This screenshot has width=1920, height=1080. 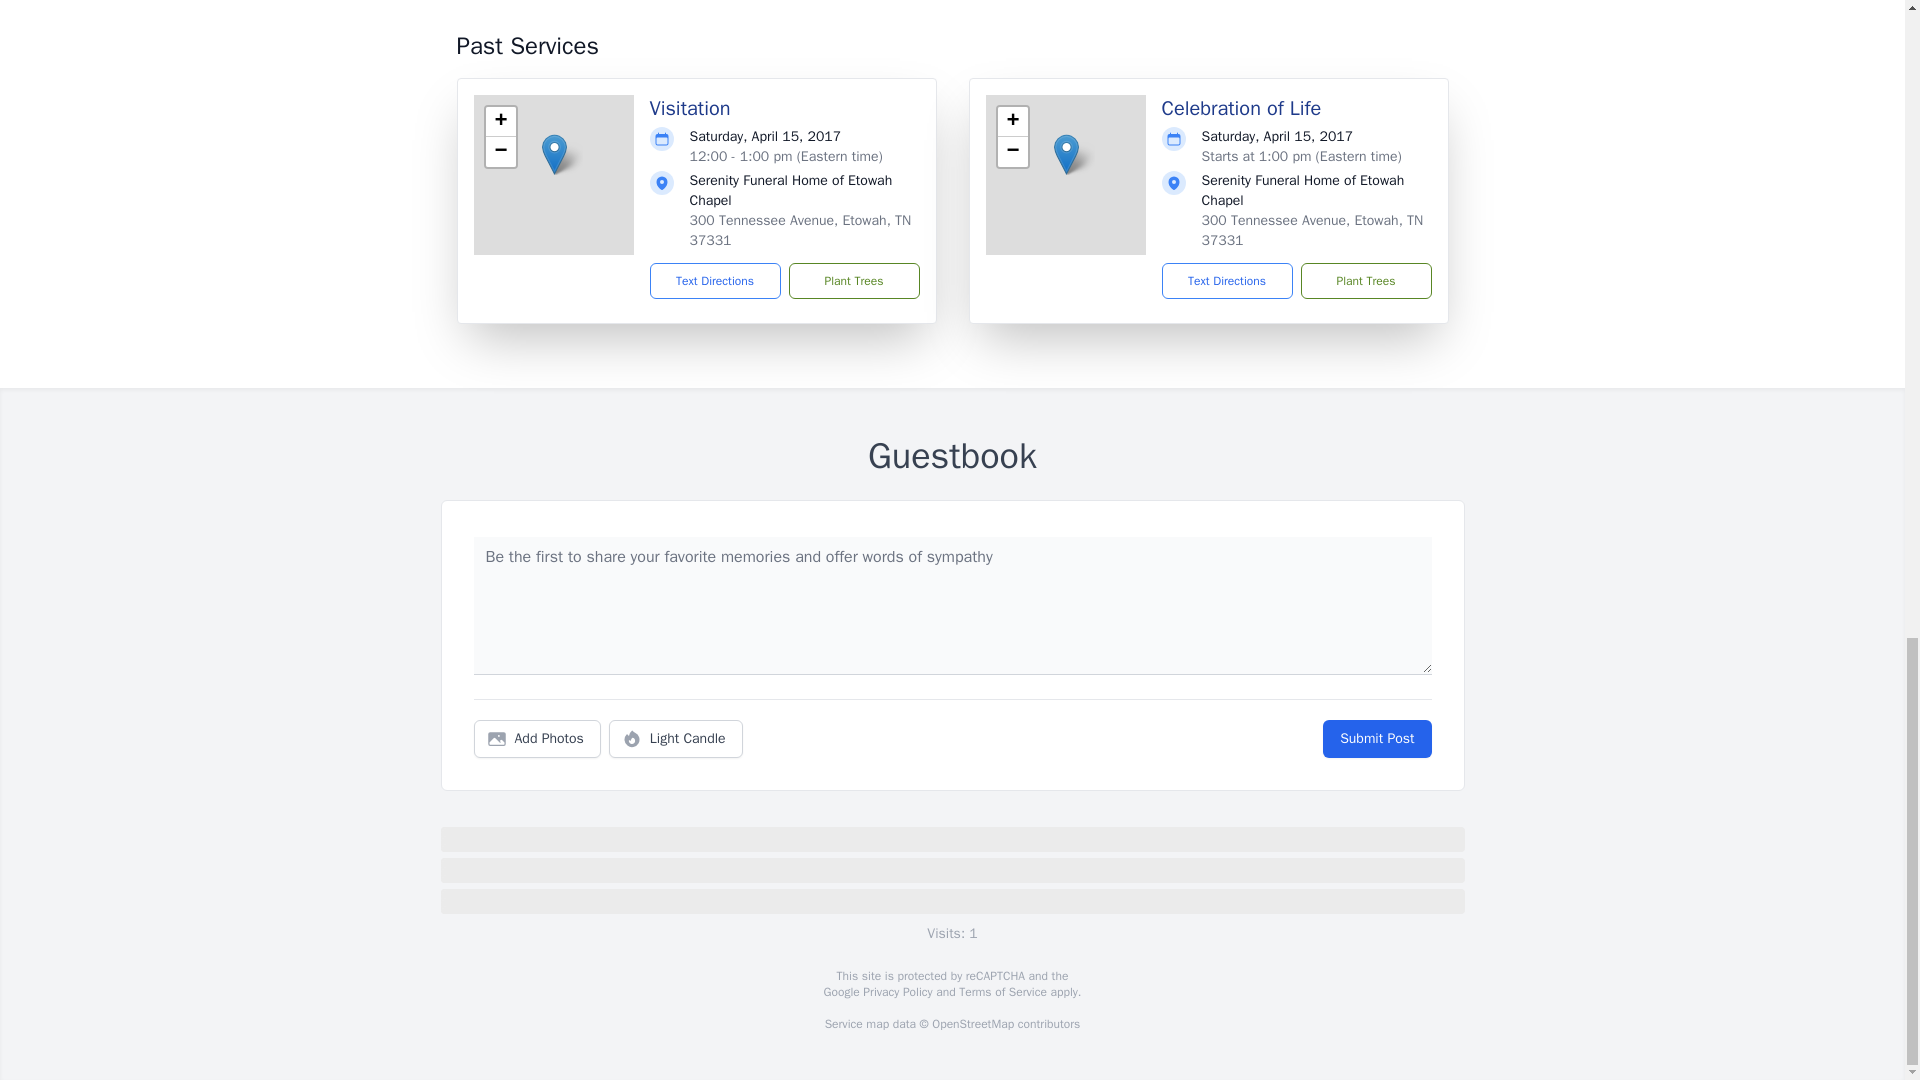 What do you see at coordinates (1012, 122) in the screenshot?
I see `Zoom in` at bounding box center [1012, 122].